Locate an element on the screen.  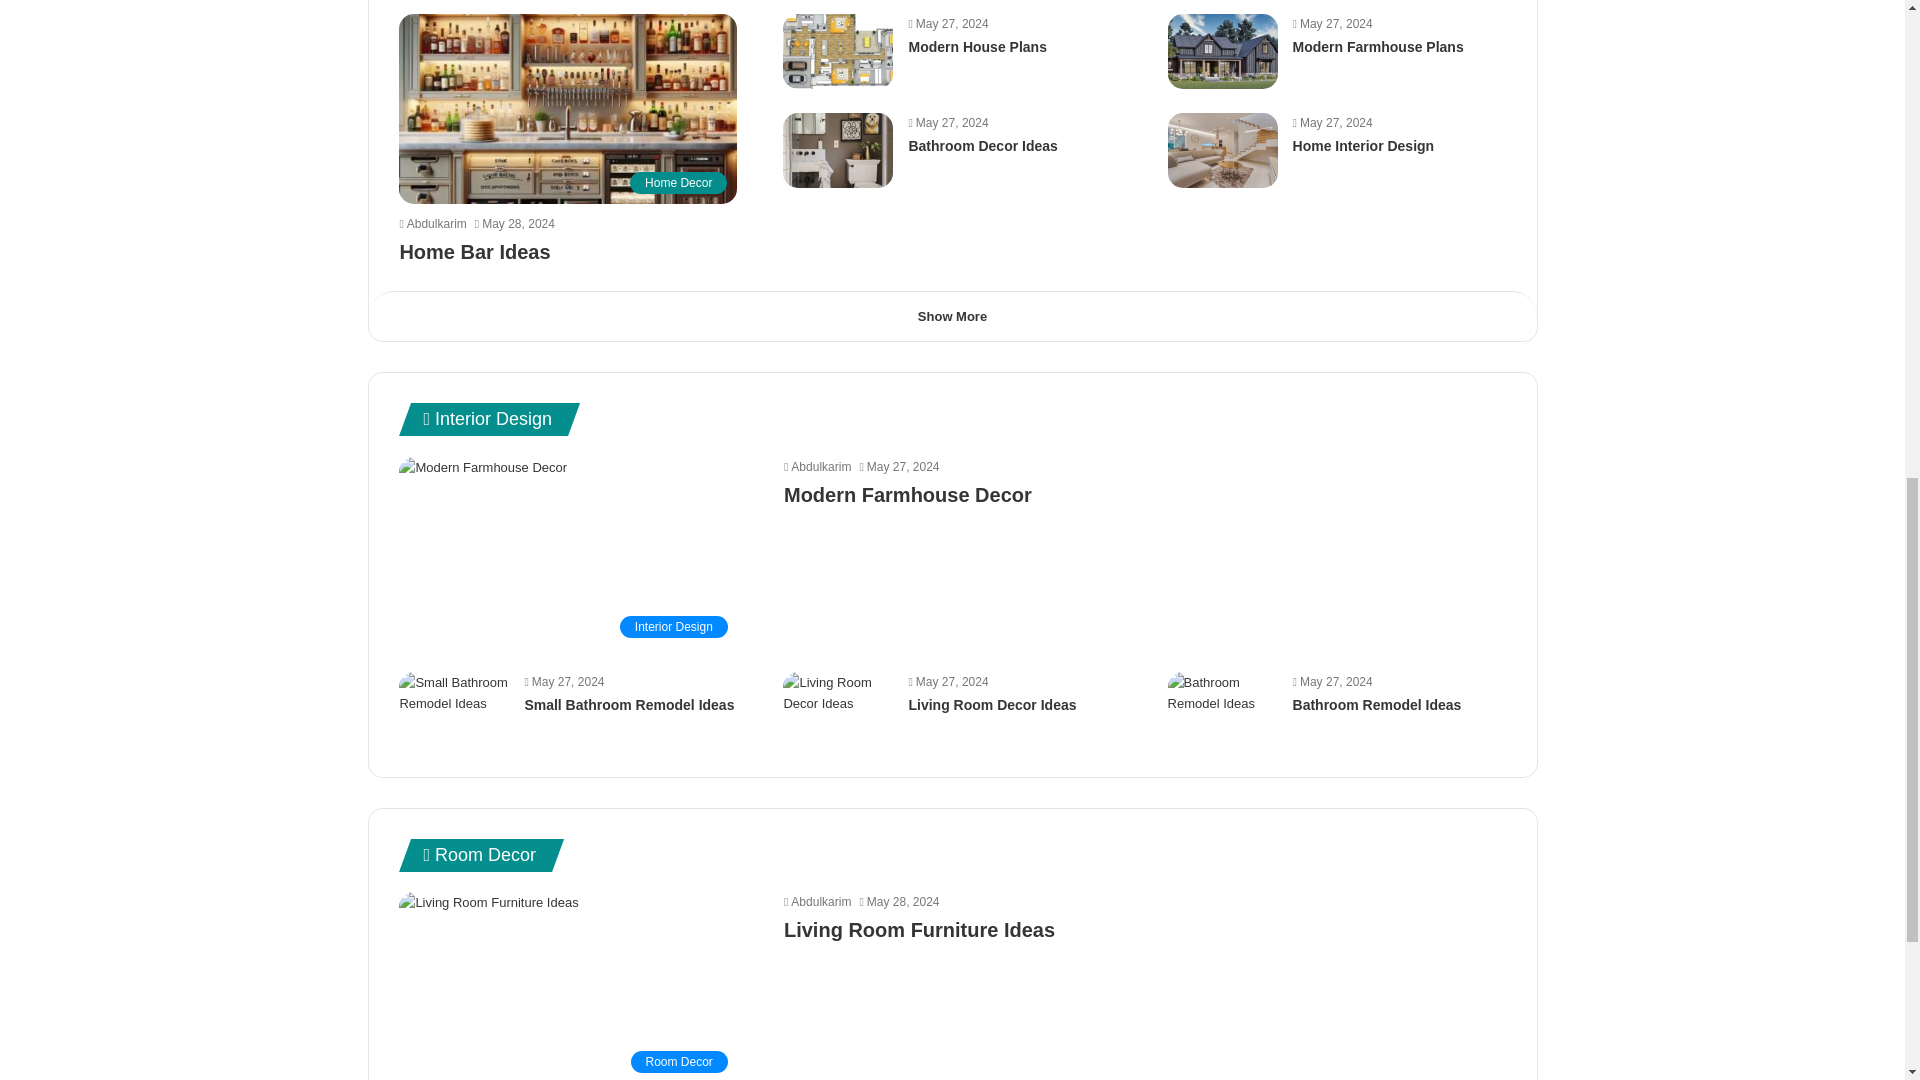
Abdulkarim is located at coordinates (816, 467).